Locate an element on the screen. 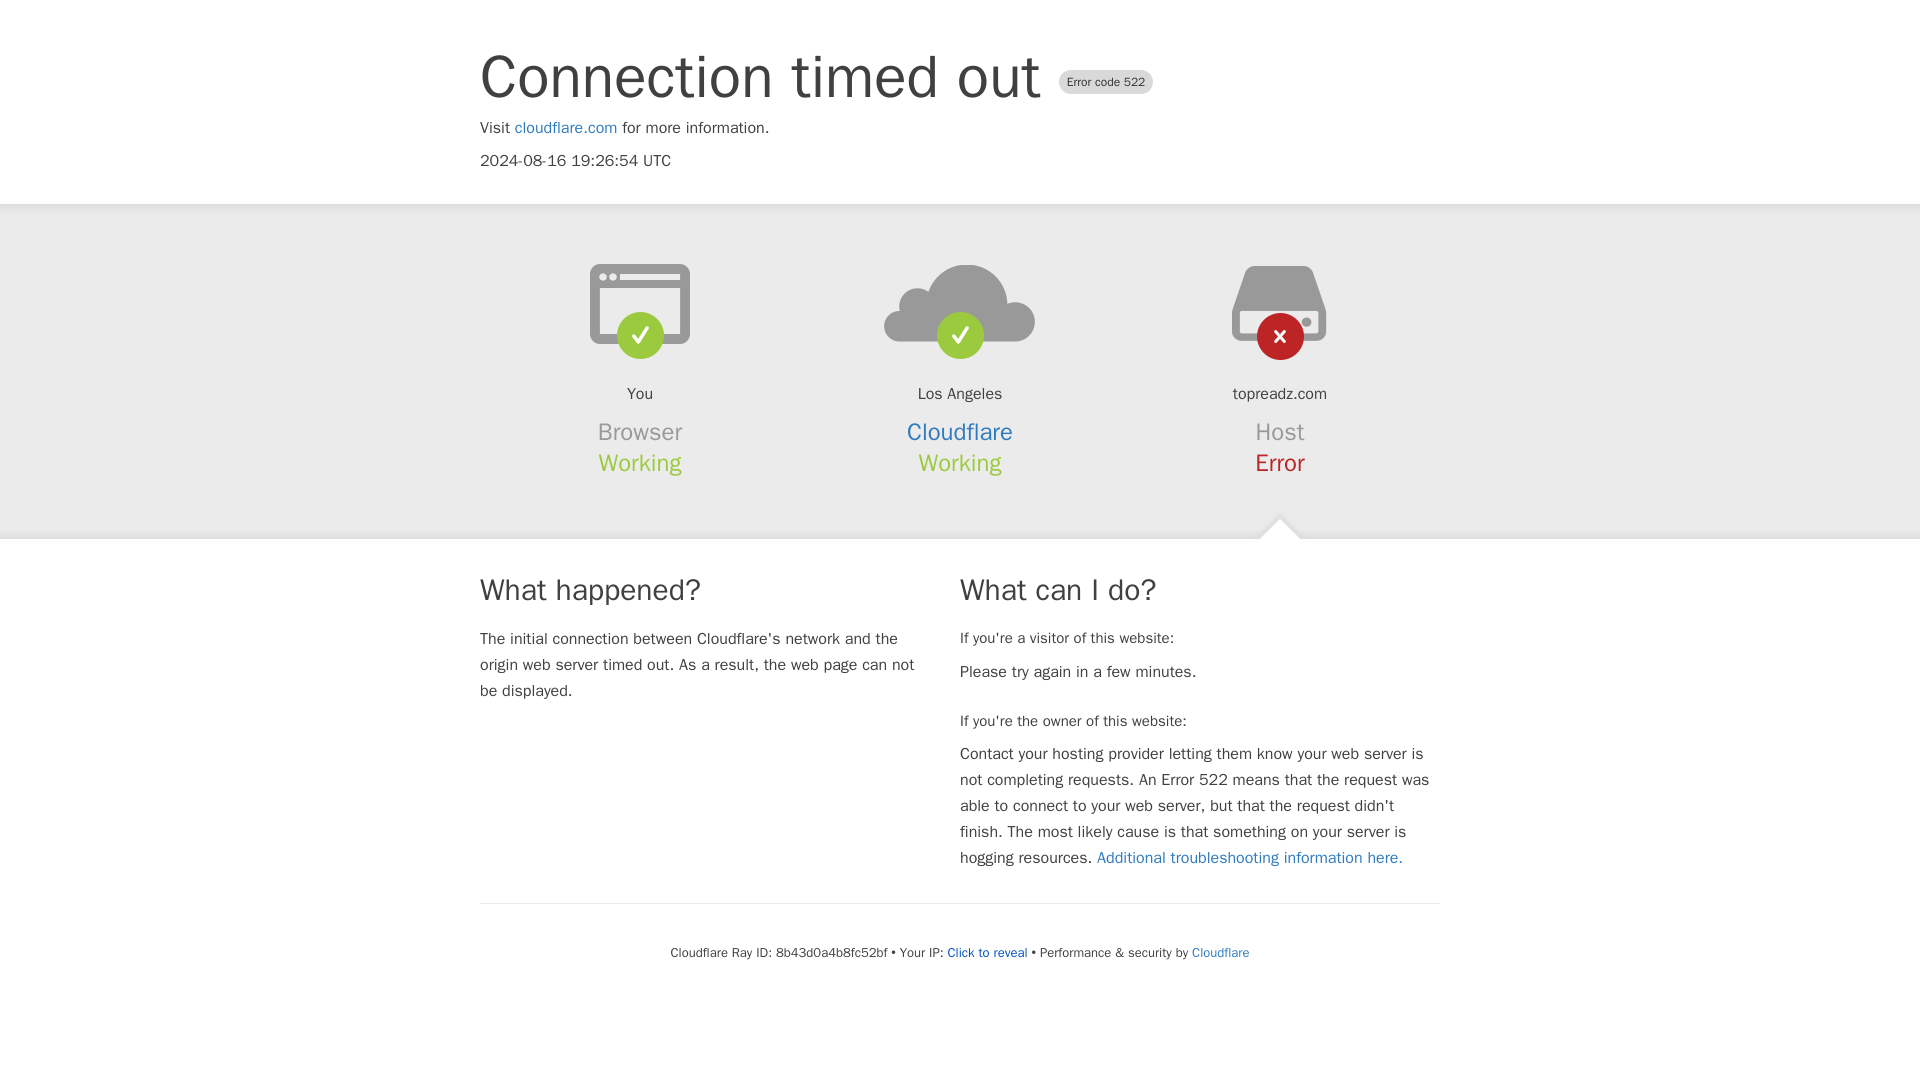 This screenshot has height=1080, width=1920. Additional troubleshooting information here. is located at coordinates (1250, 858).